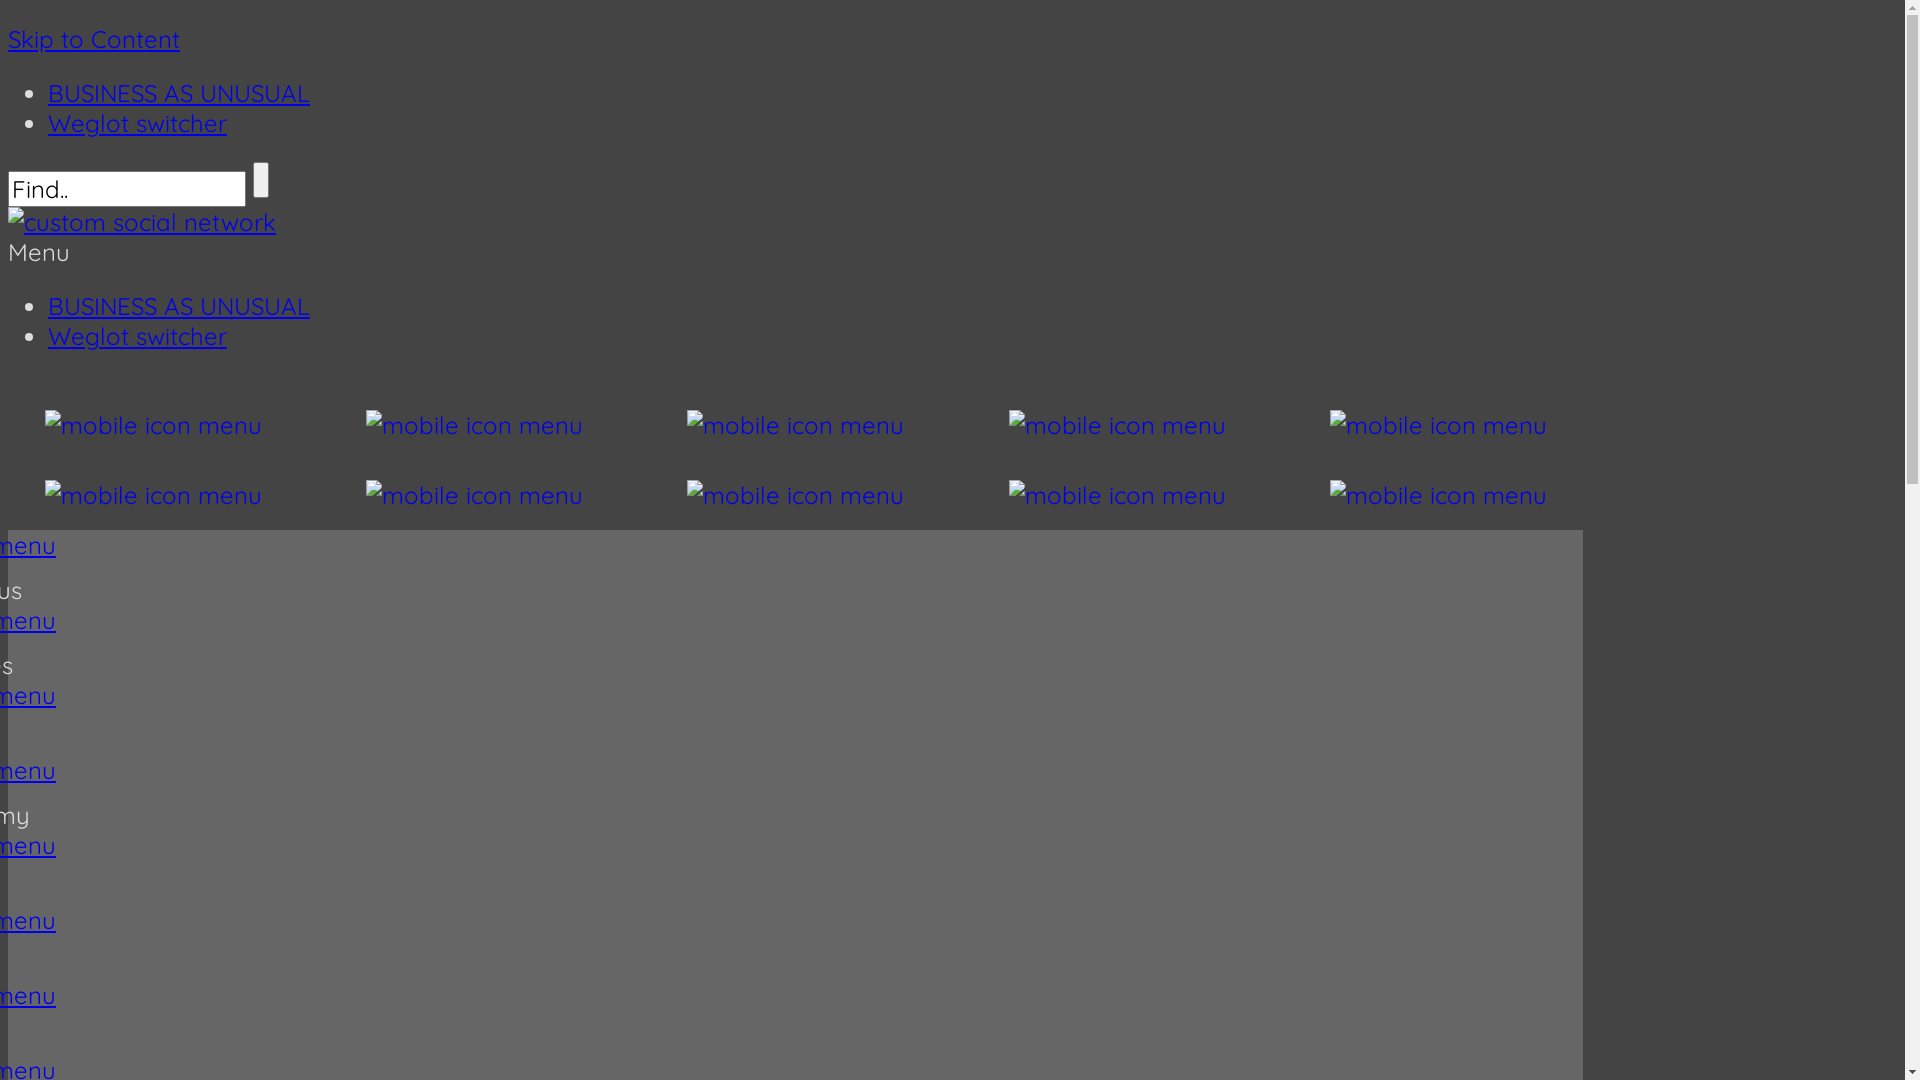 The image size is (1920, 1080). Describe the element at coordinates (179, 92) in the screenshot. I see `BUSINESS AS UNUSUAL` at that location.